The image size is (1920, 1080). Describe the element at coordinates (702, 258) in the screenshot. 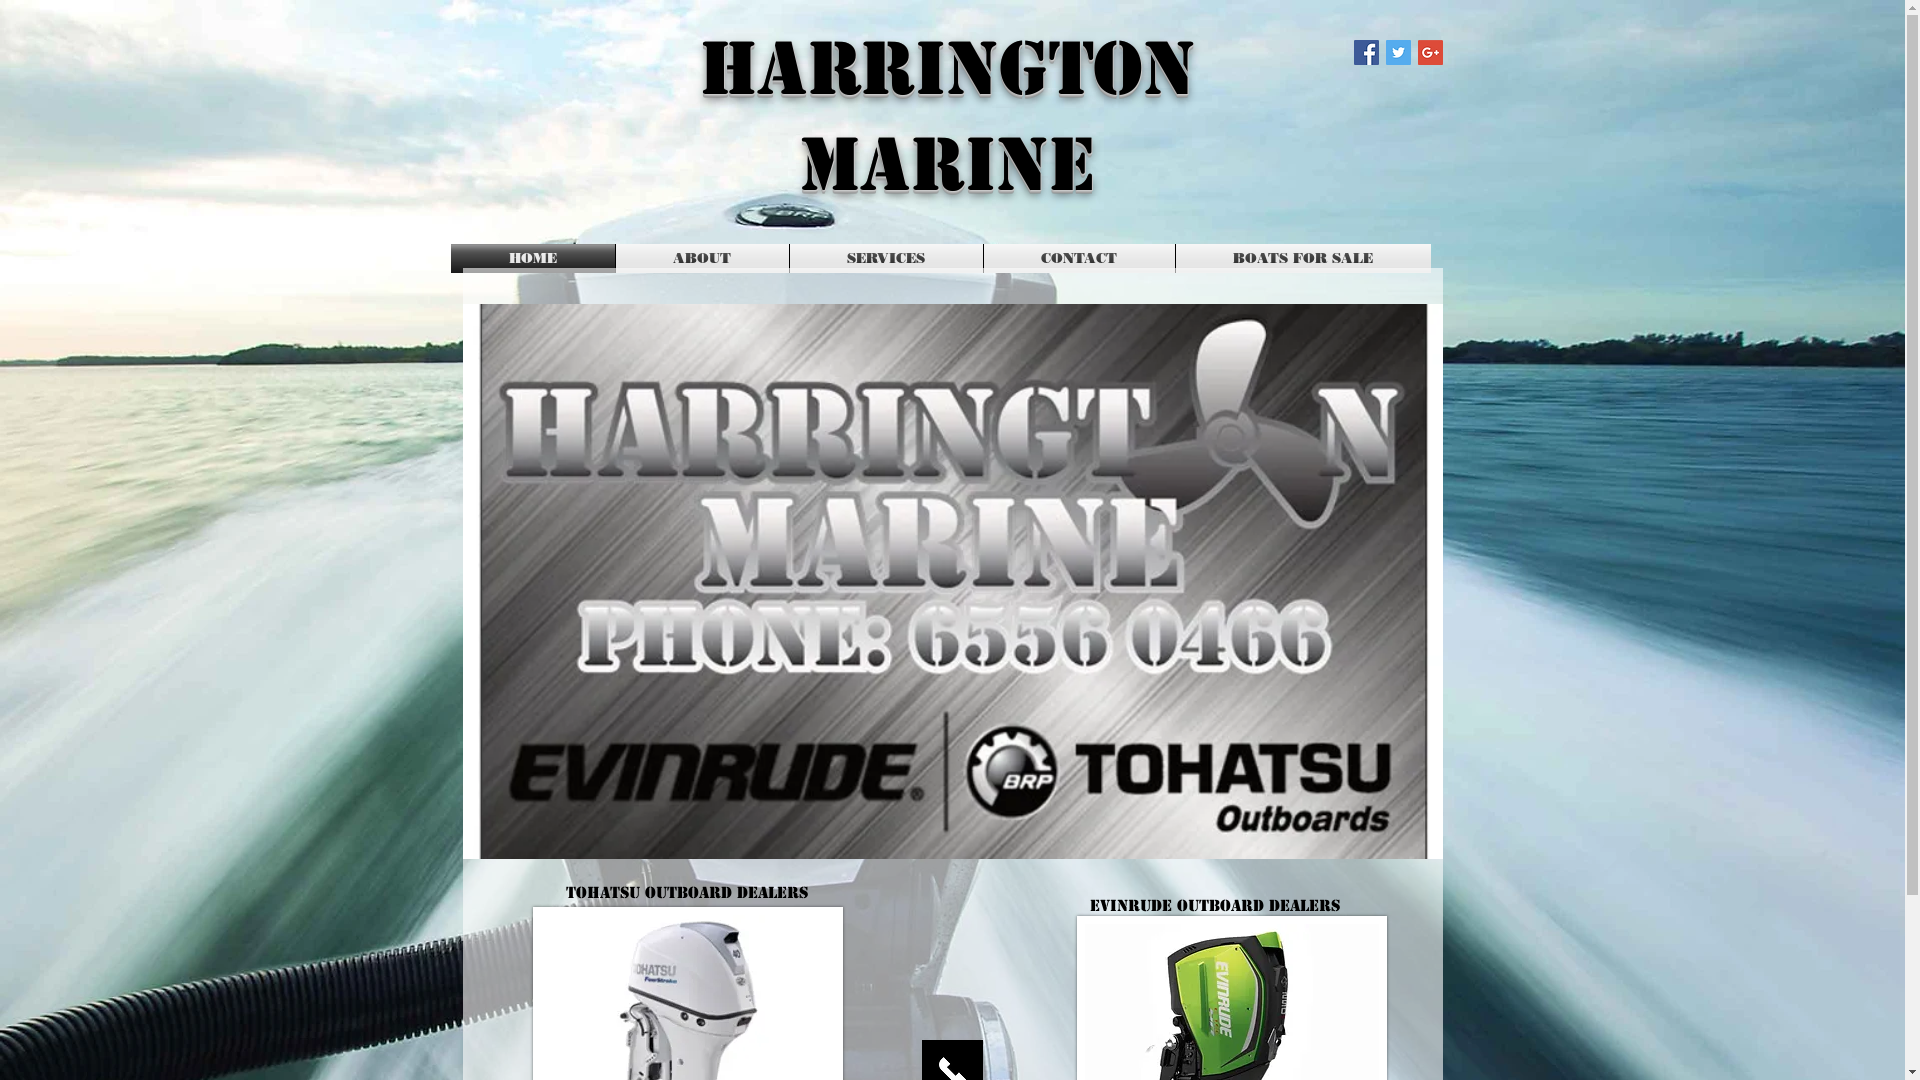

I see `ABOUT` at that location.